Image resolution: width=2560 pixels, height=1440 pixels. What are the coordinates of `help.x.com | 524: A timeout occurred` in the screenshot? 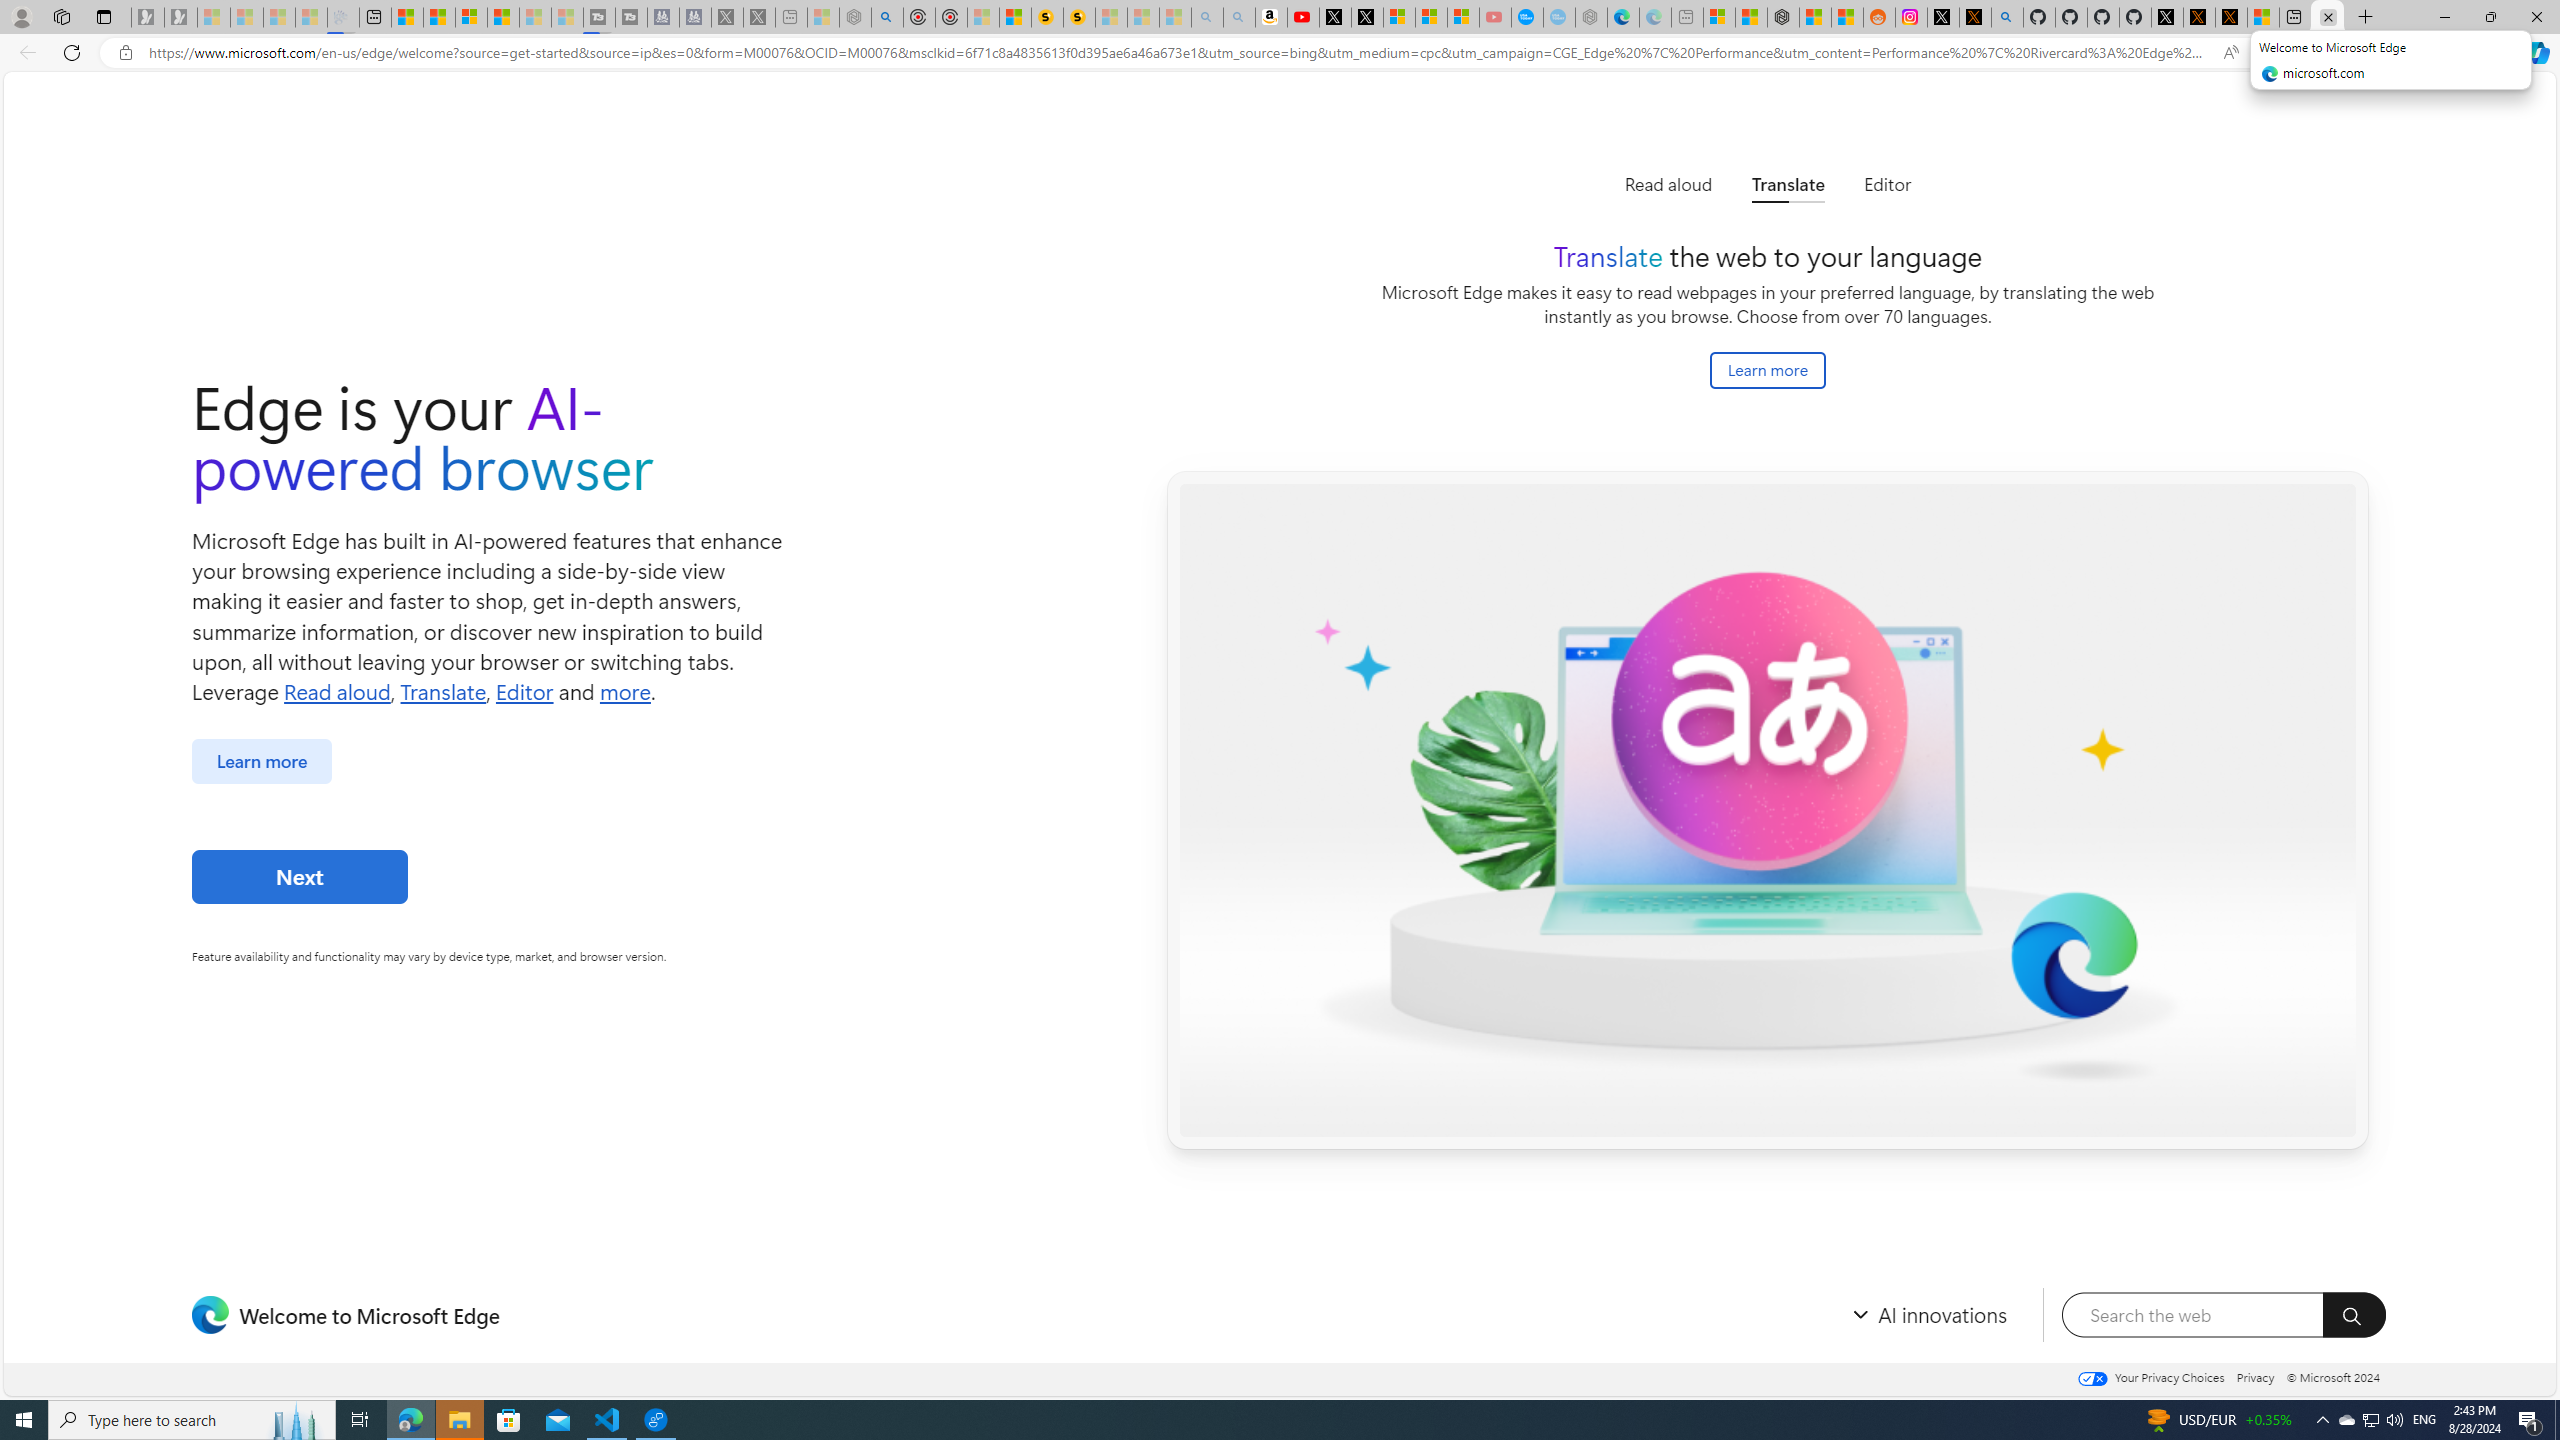 It's located at (1974, 17).